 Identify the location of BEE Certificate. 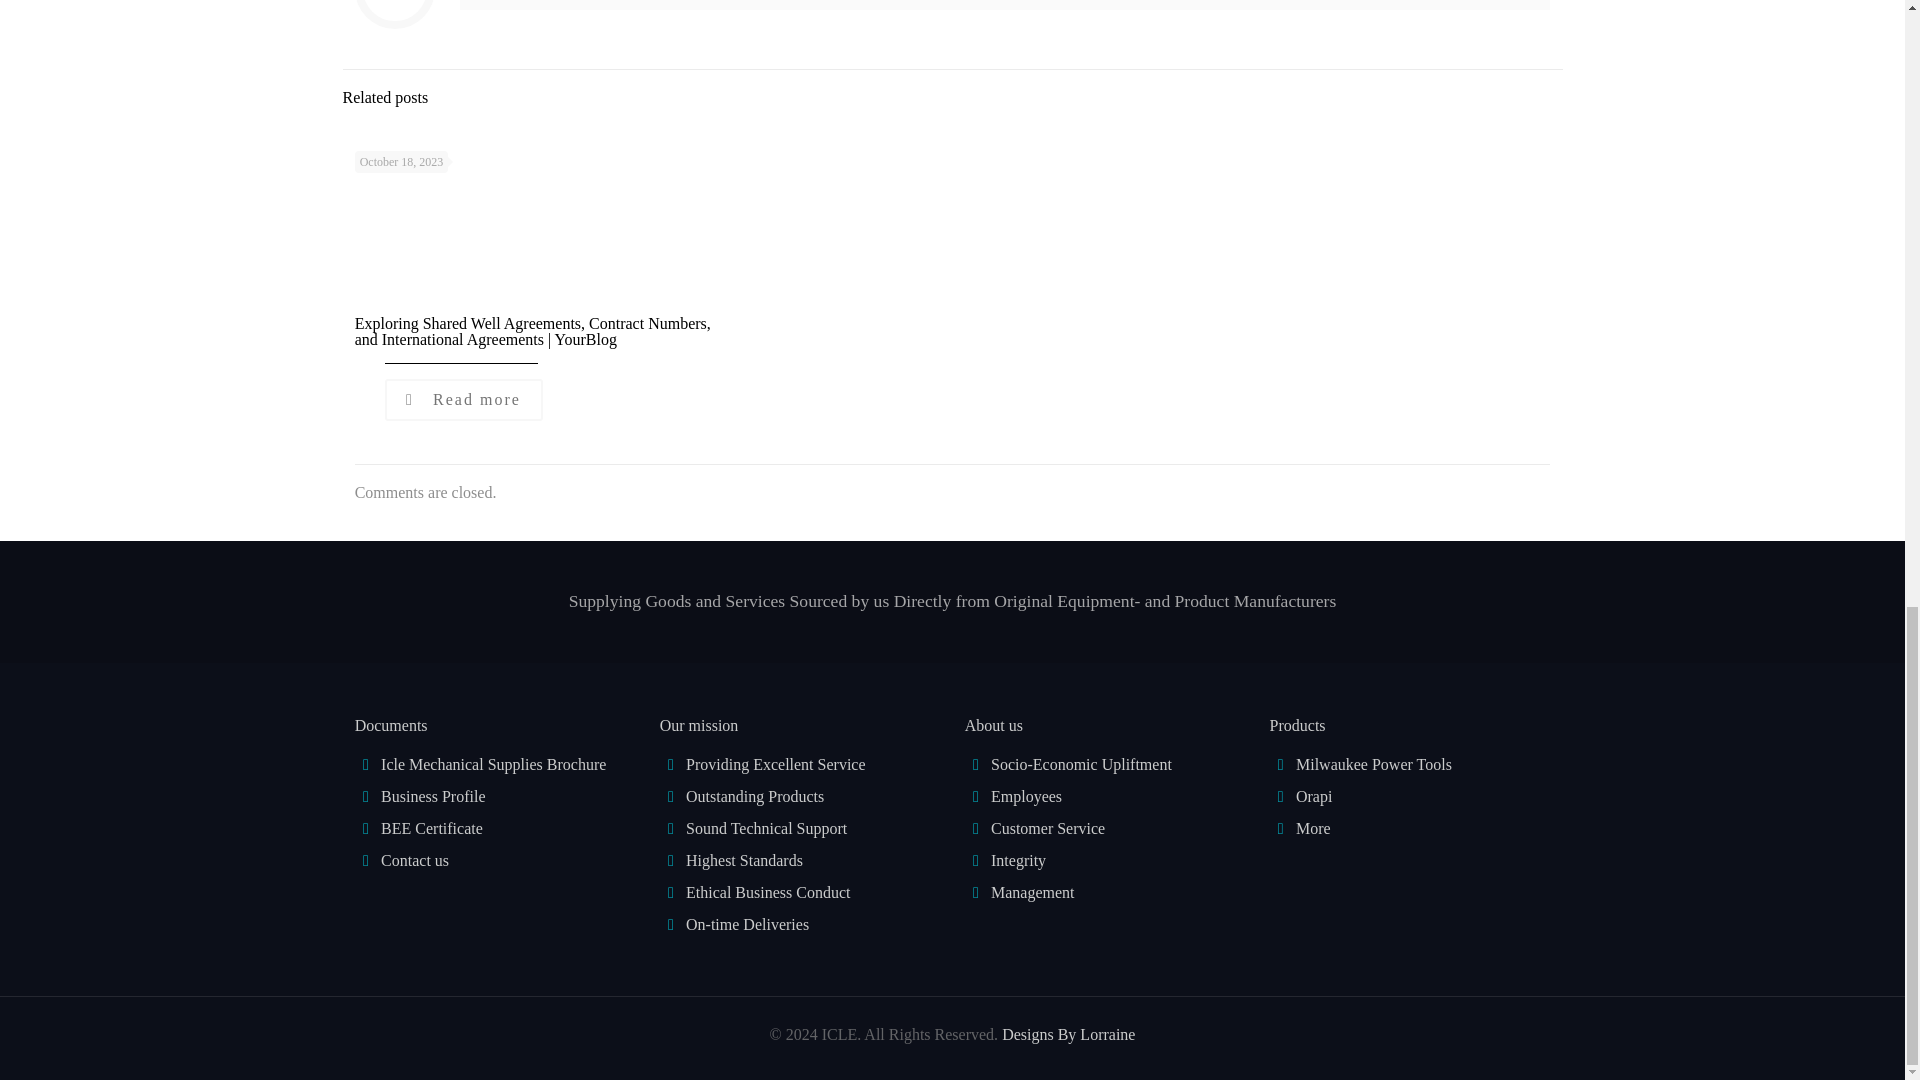
(432, 828).